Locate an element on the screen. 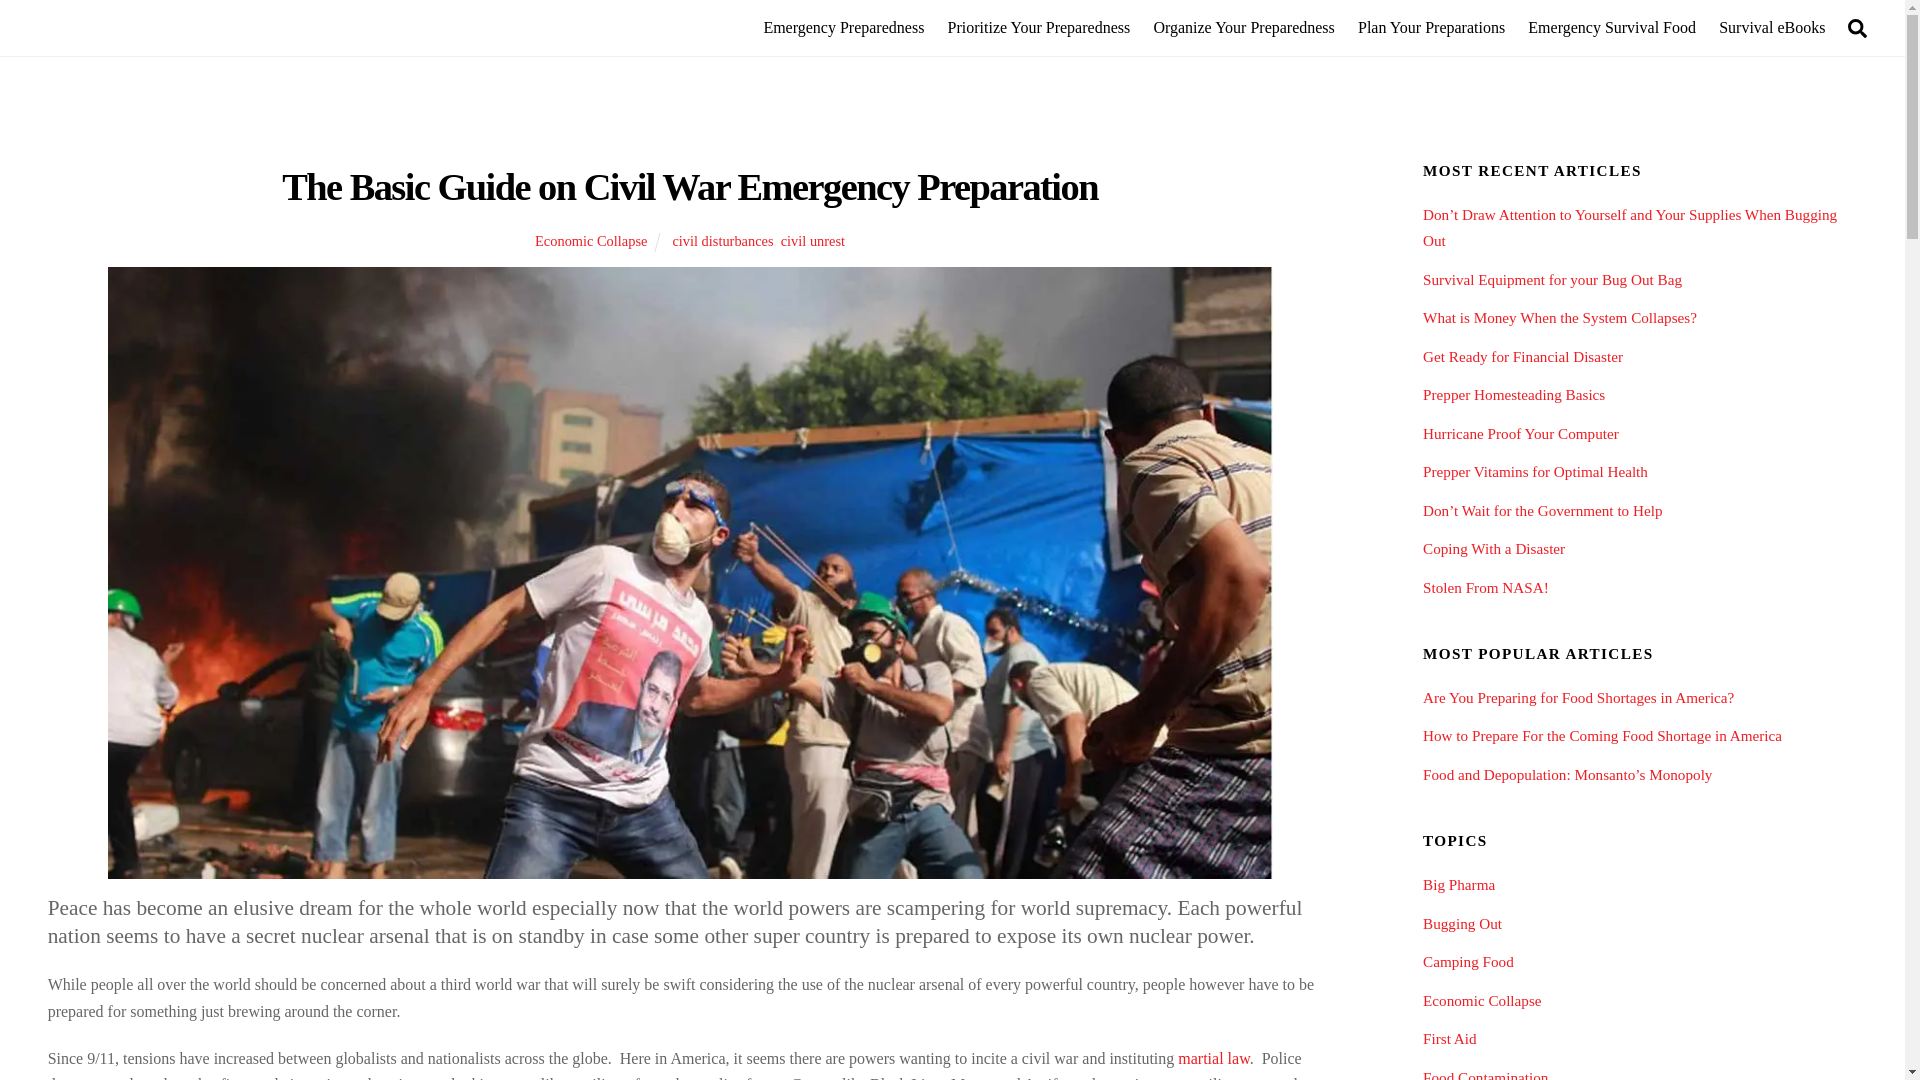 Image resolution: width=1920 pixels, height=1080 pixels. Prepper Homesteading Basics is located at coordinates (1514, 394).